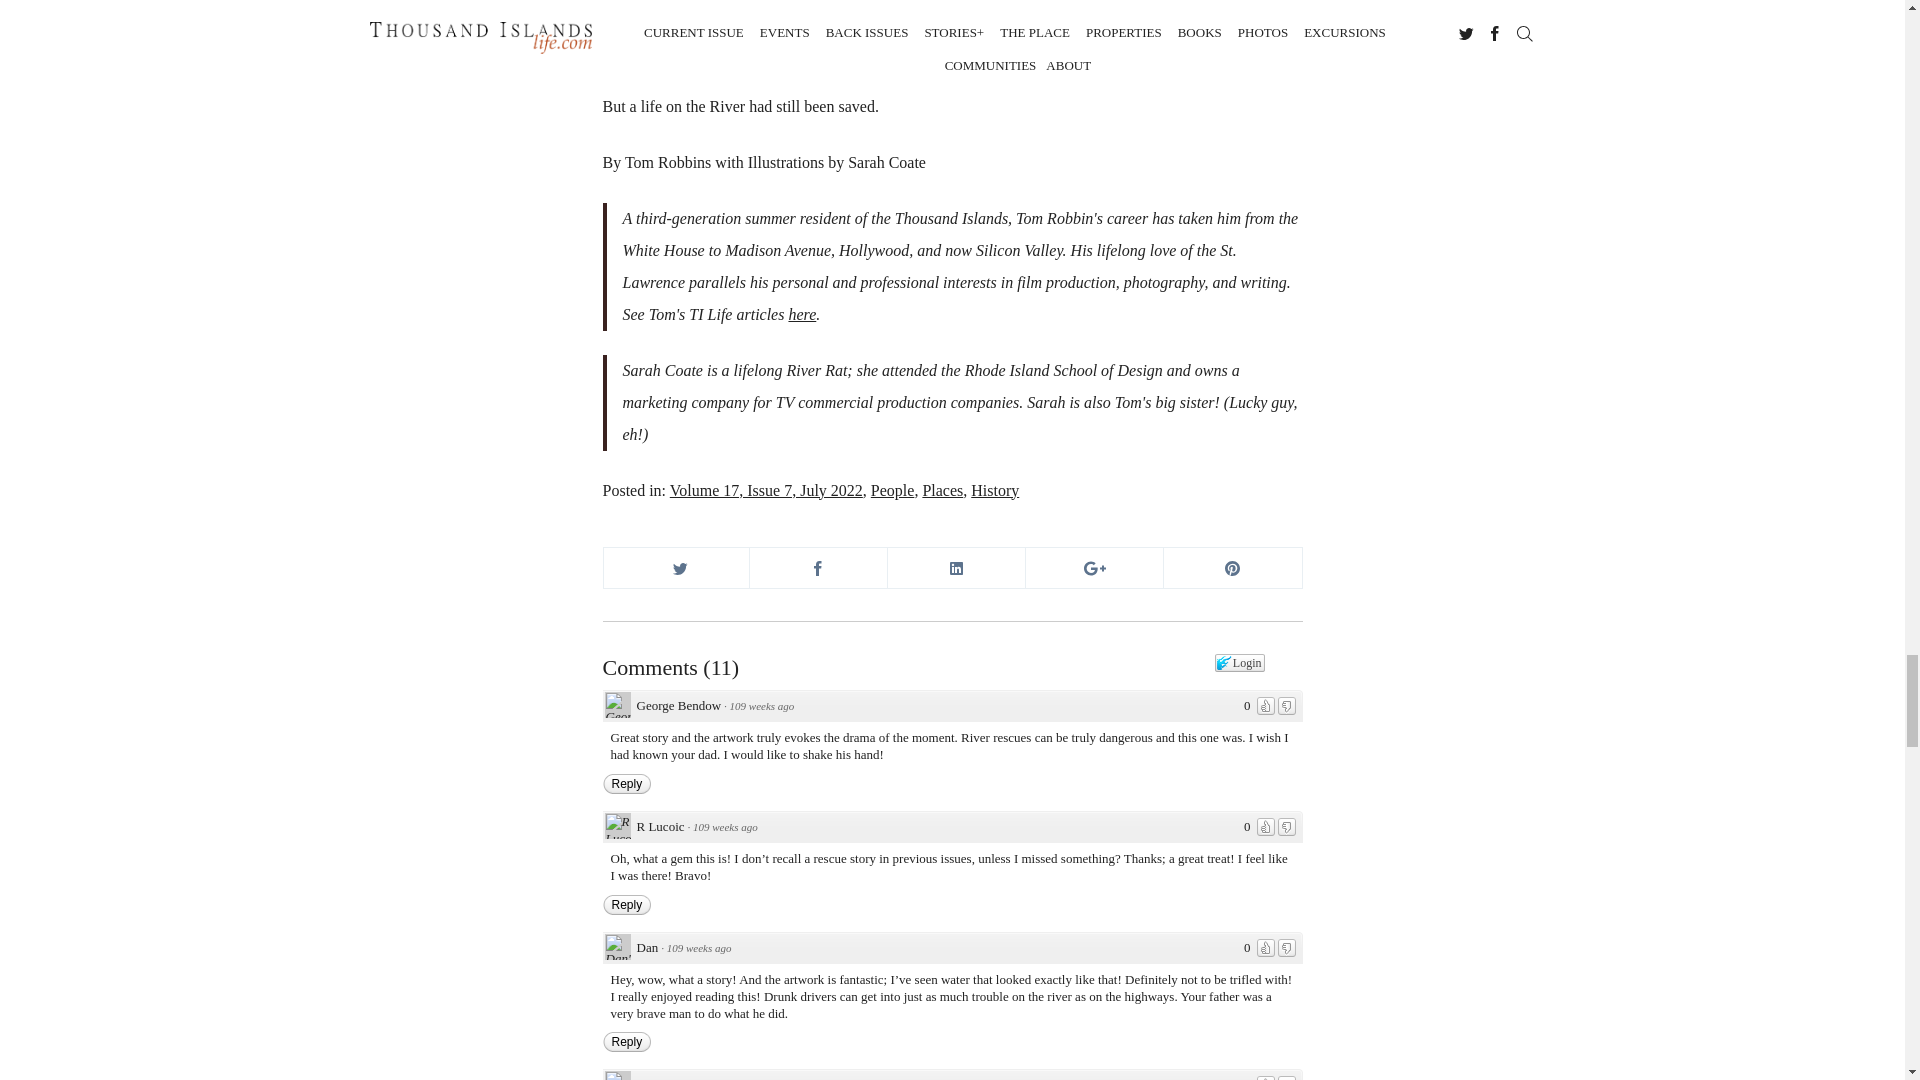 This screenshot has height=1080, width=1920. Describe the element at coordinates (766, 490) in the screenshot. I see `Volume 17, Issue 7, July 2022` at that location.